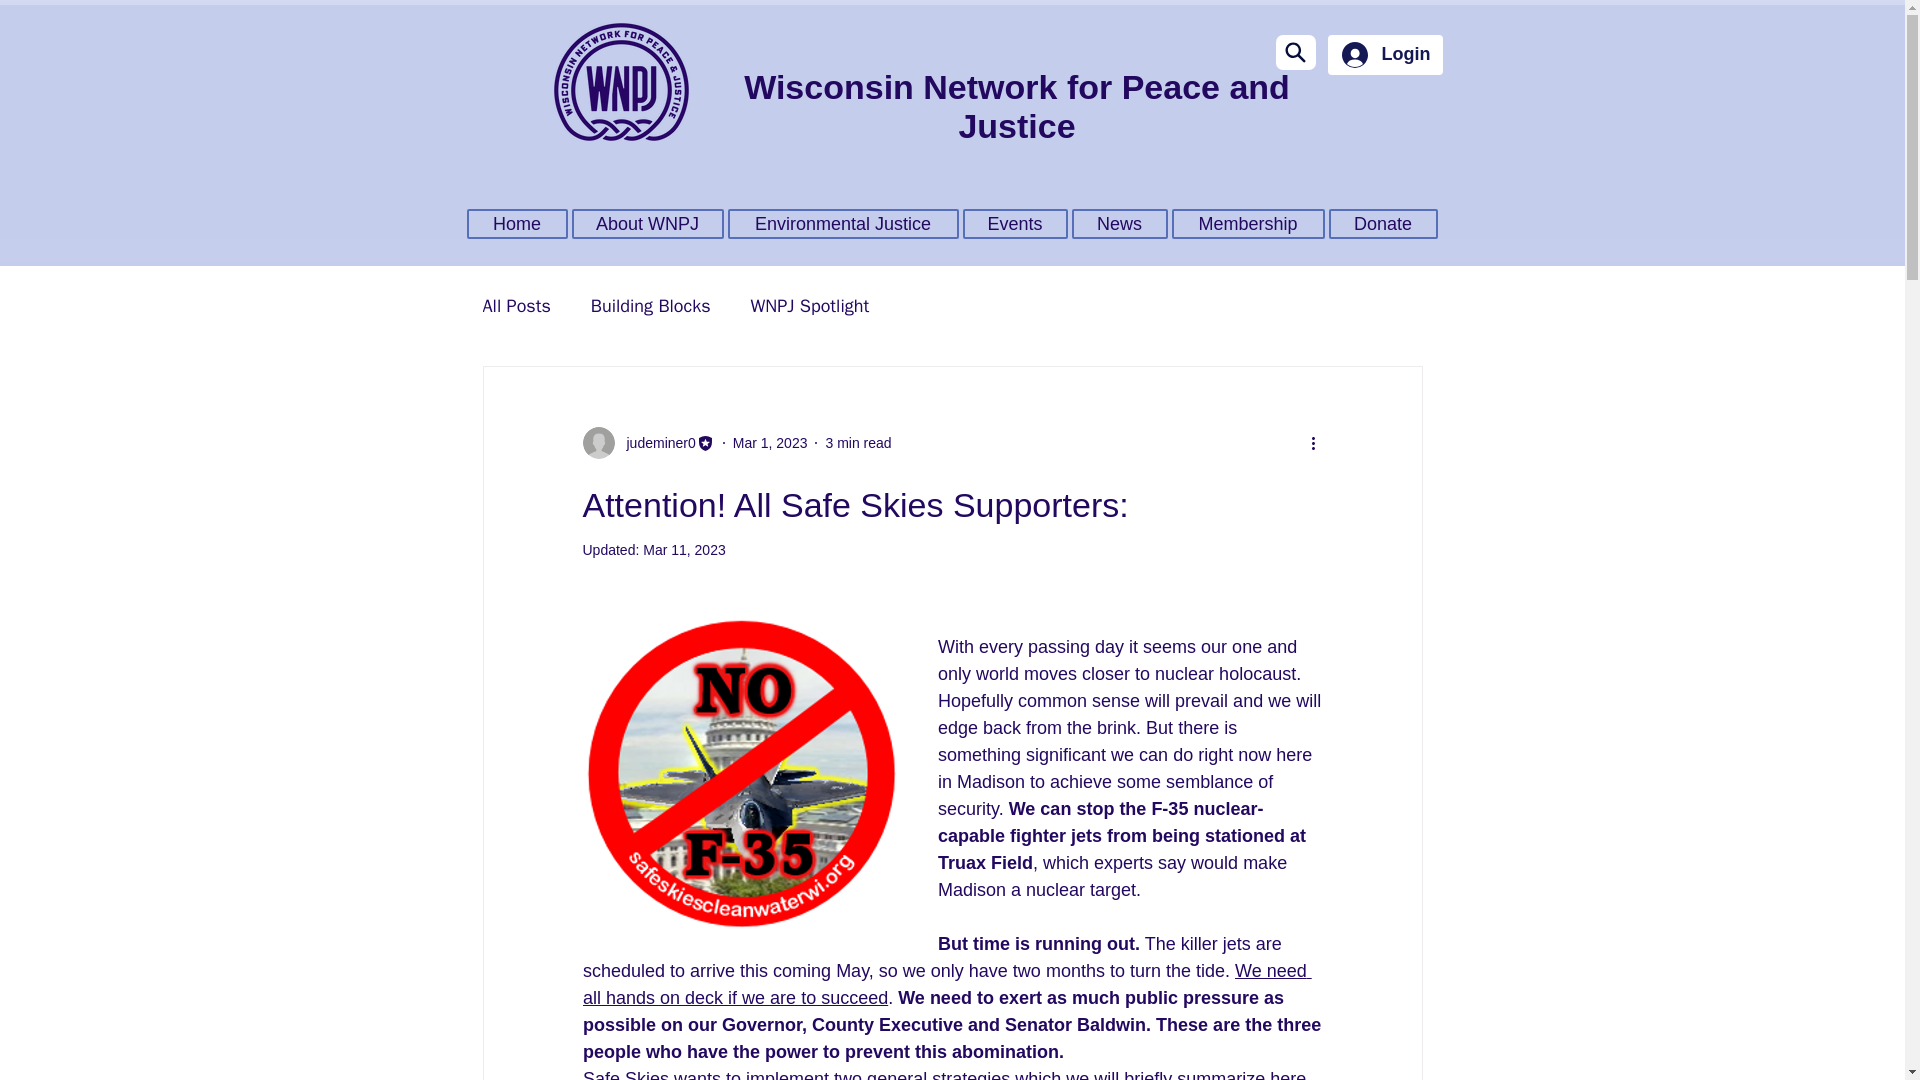 This screenshot has height=1080, width=1920. Describe the element at coordinates (770, 442) in the screenshot. I see `Mar 1, 2023` at that location.